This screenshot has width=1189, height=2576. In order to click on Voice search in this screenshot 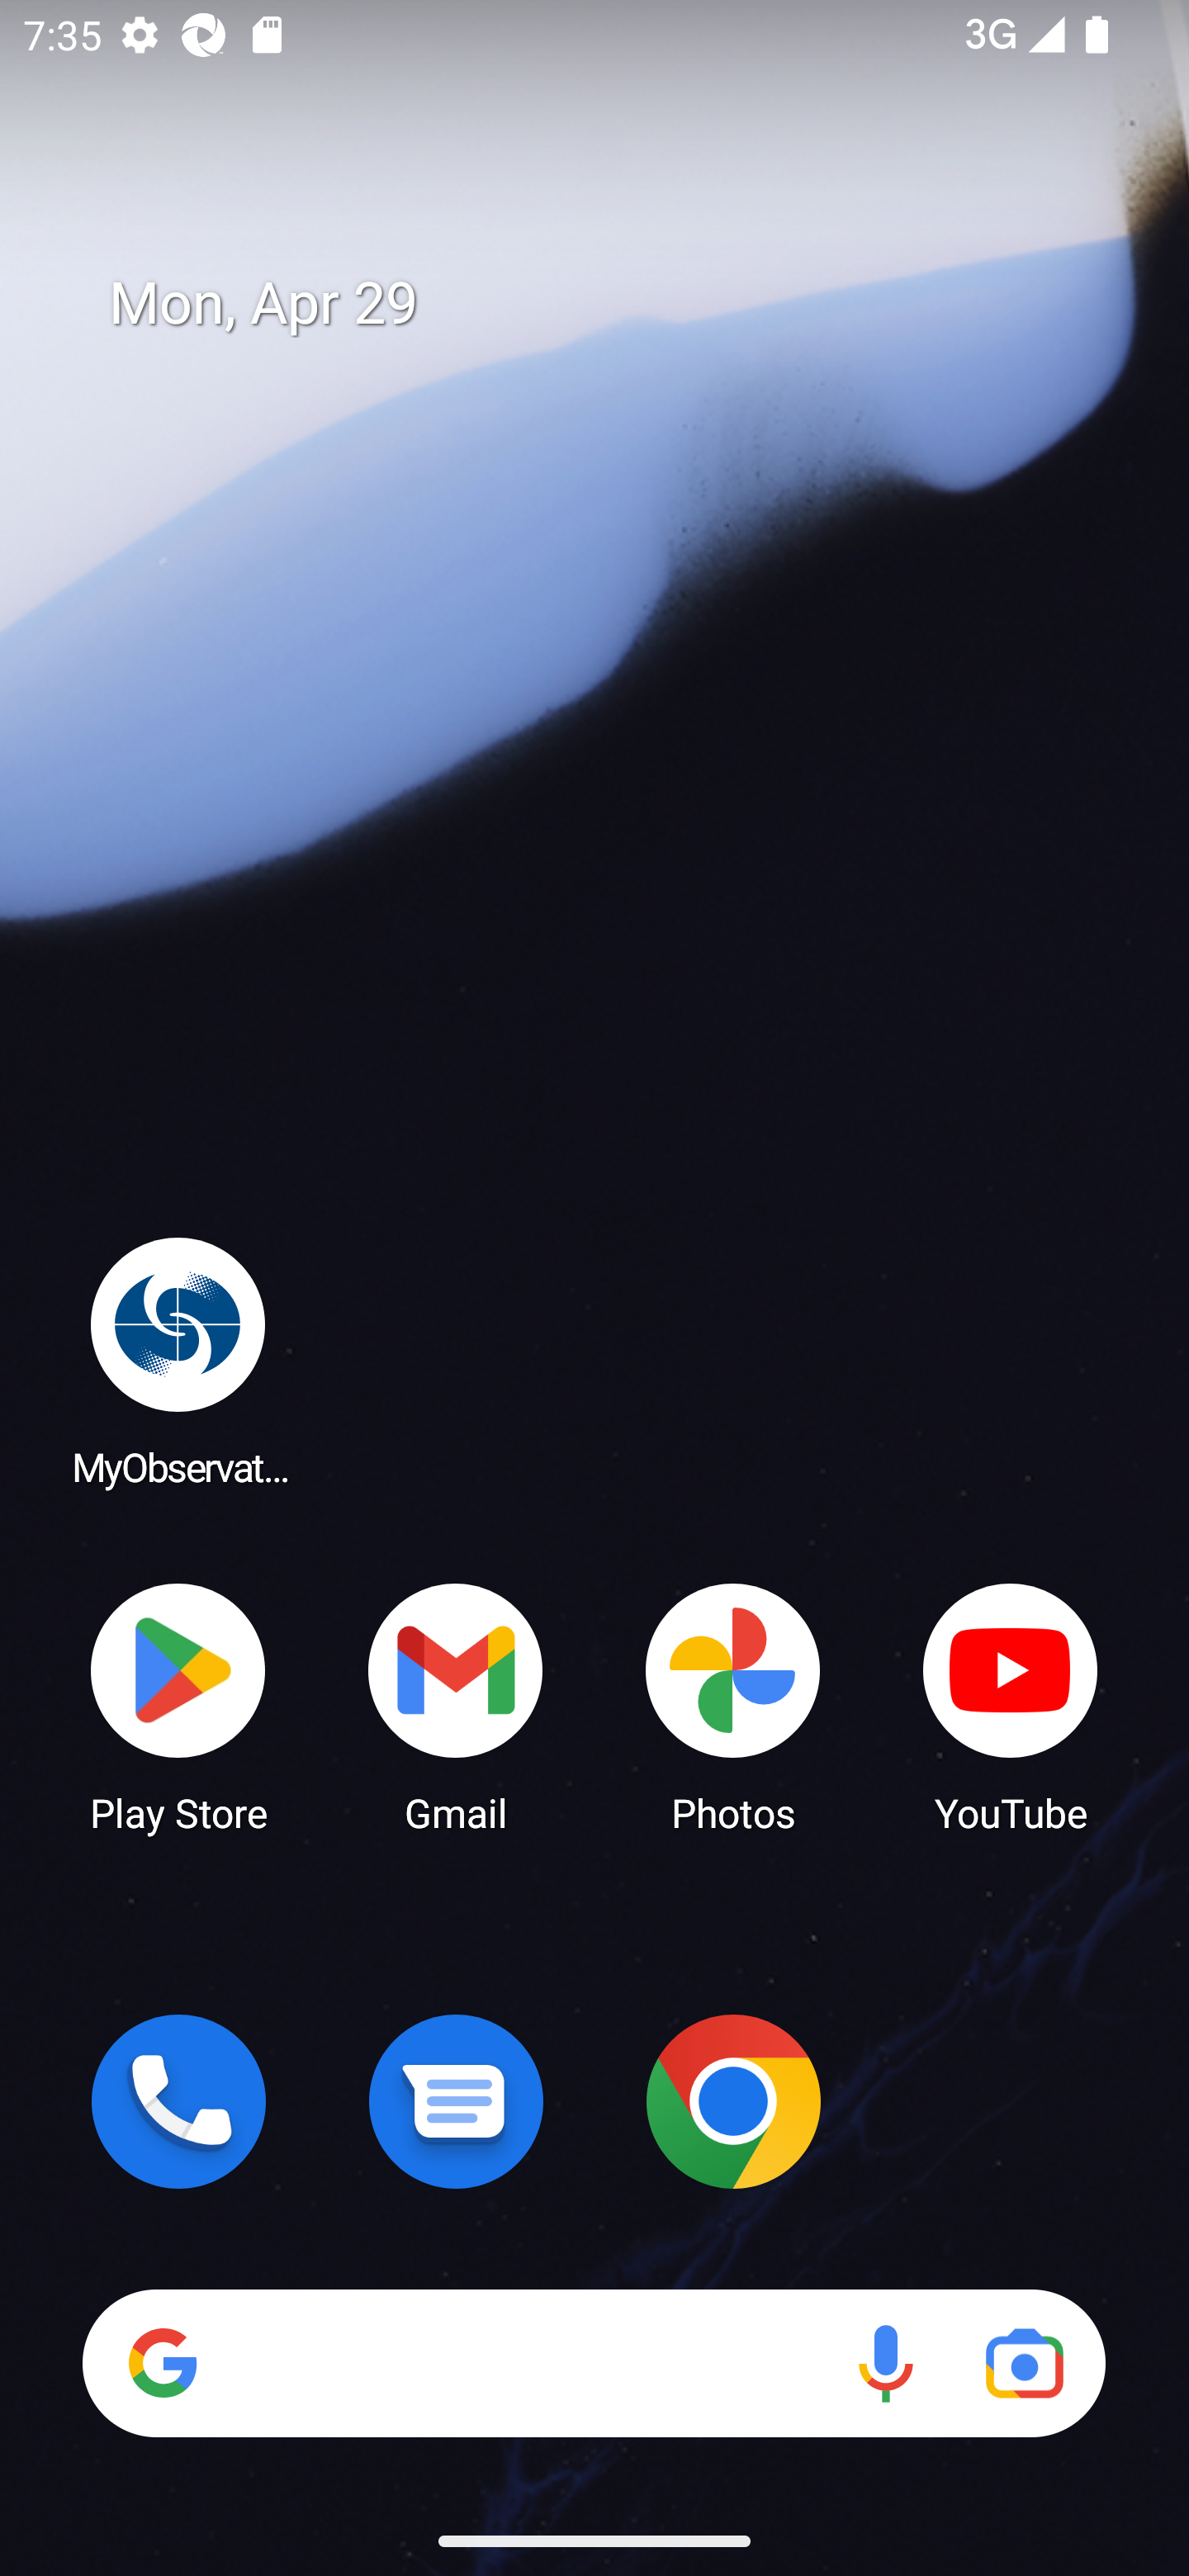, I will do `click(885, 2363)`.